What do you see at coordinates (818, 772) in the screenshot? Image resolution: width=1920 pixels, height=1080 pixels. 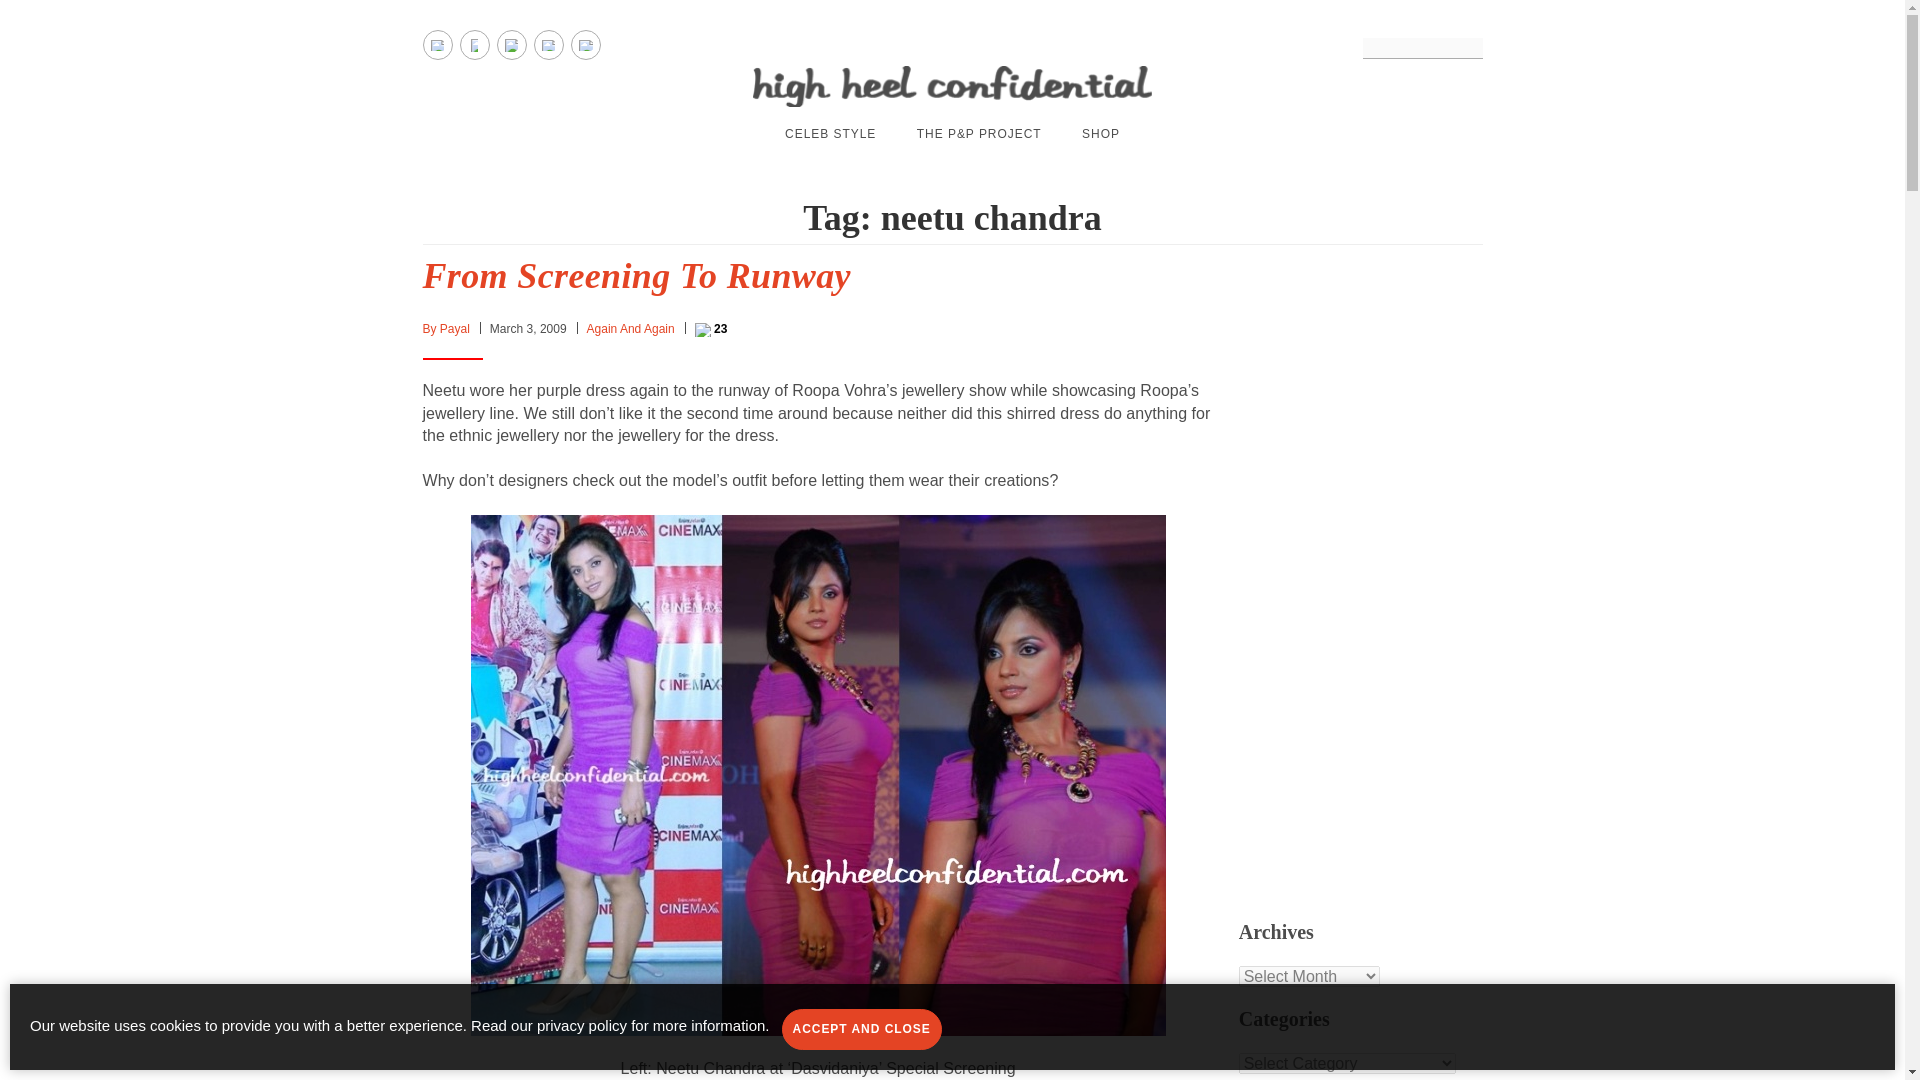 I see `neetu-chandra-roopa-vohra-womens-day.jpg` at bounding box center [818, 772].